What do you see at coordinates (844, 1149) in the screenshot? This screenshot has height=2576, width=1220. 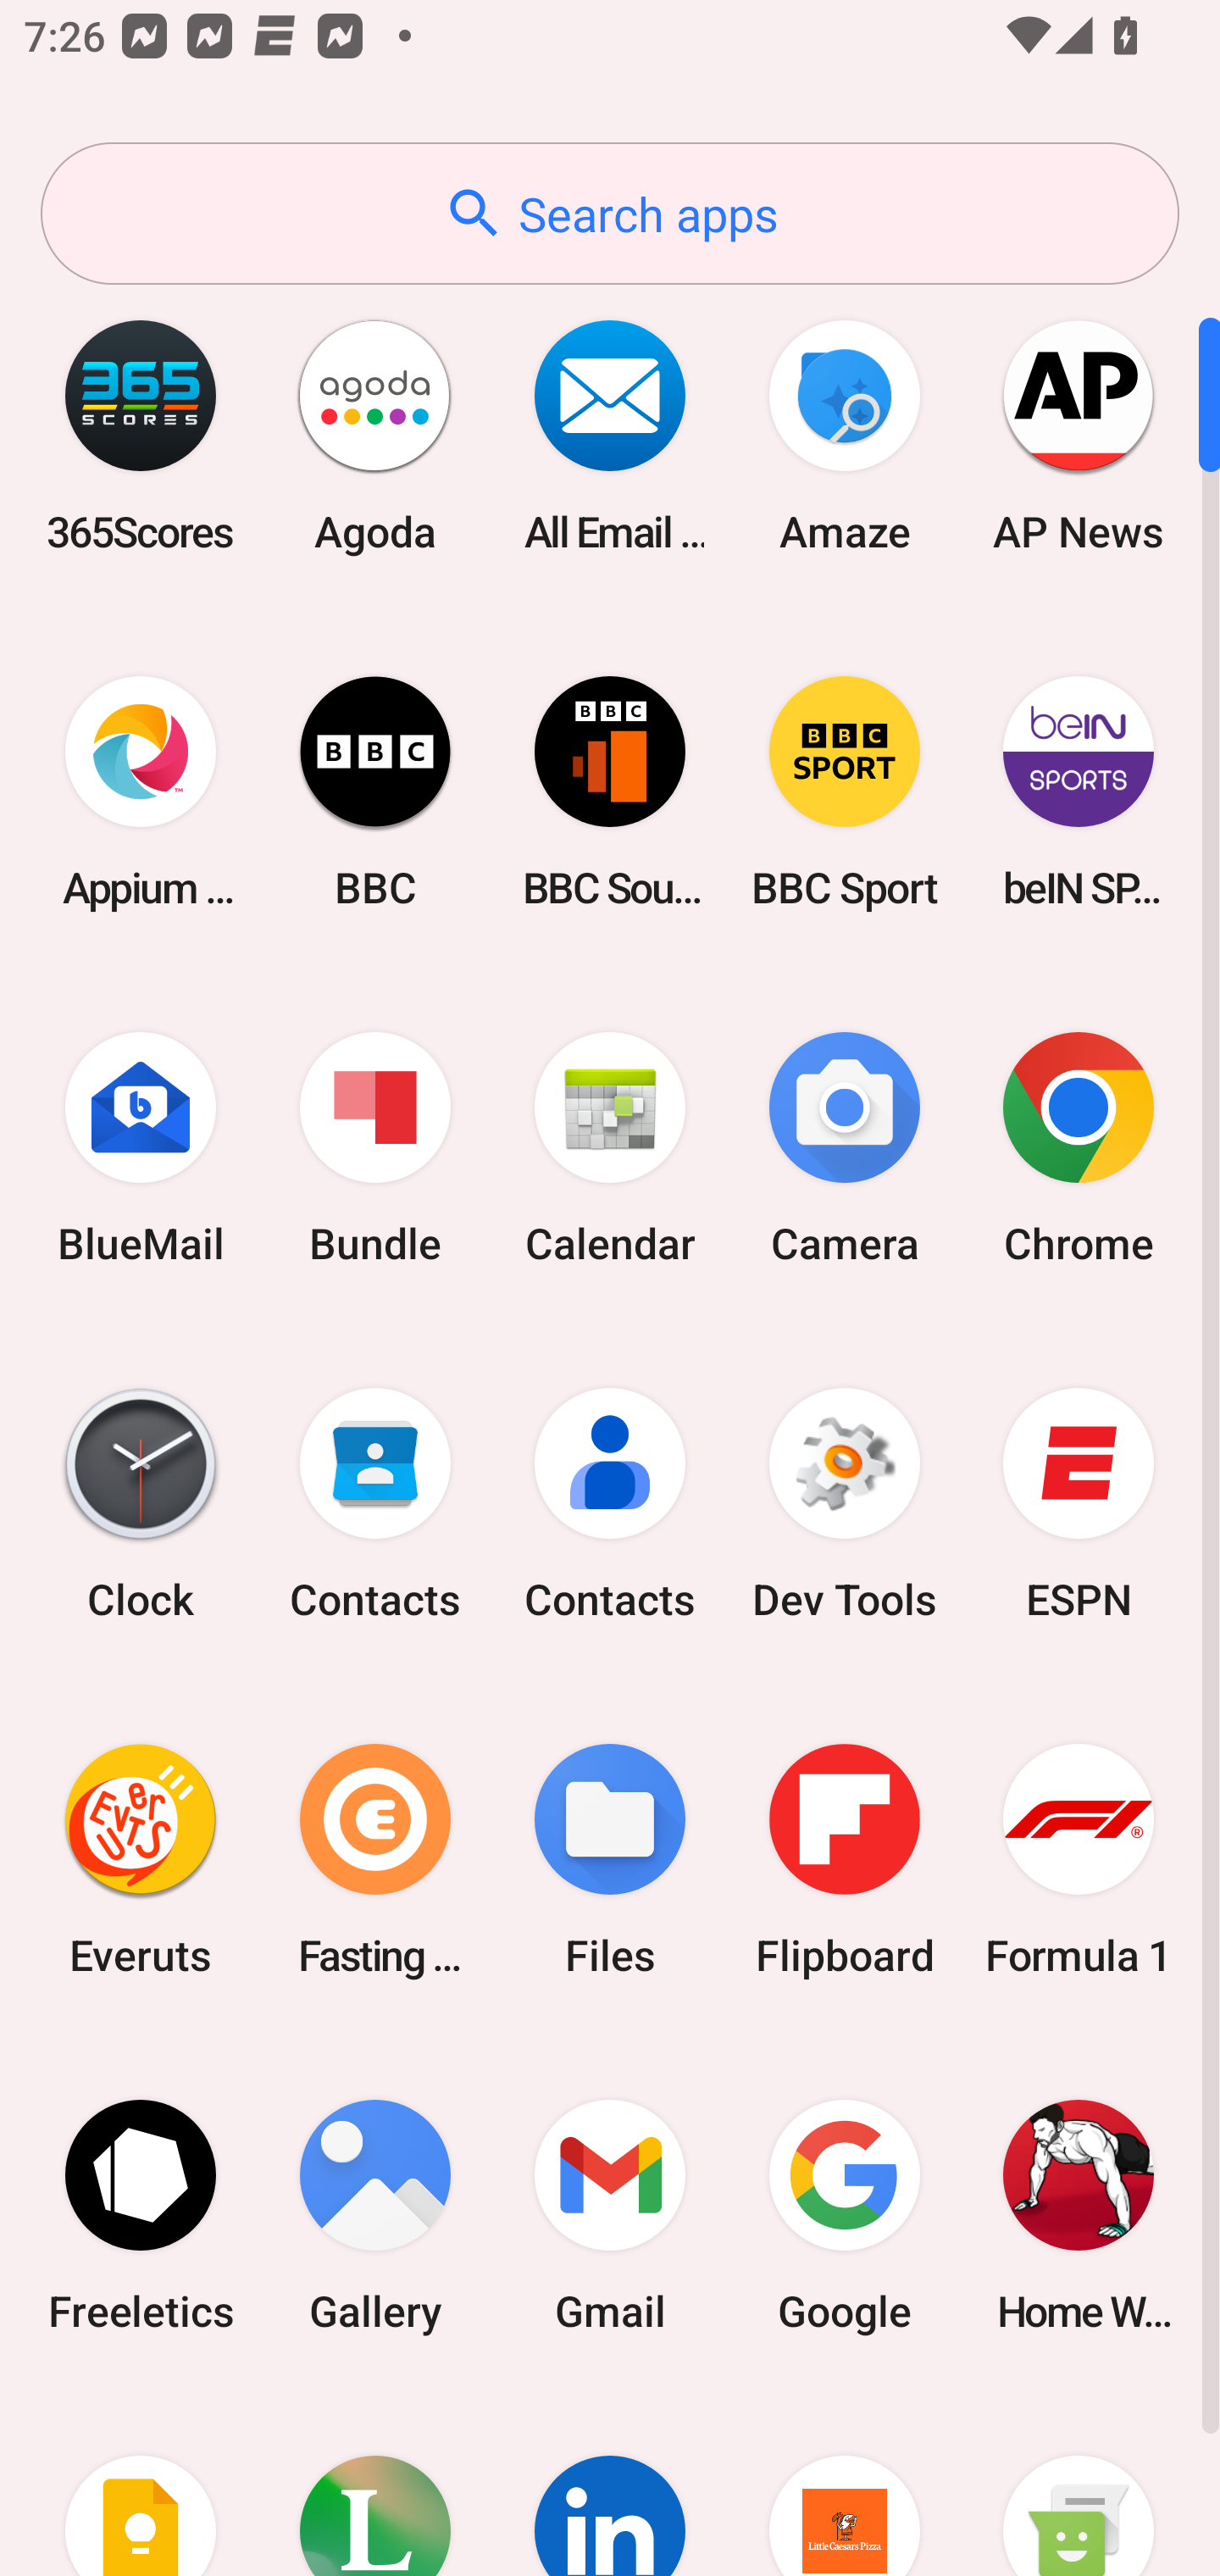 I see `Camera` at bounding box center [844, 1149].